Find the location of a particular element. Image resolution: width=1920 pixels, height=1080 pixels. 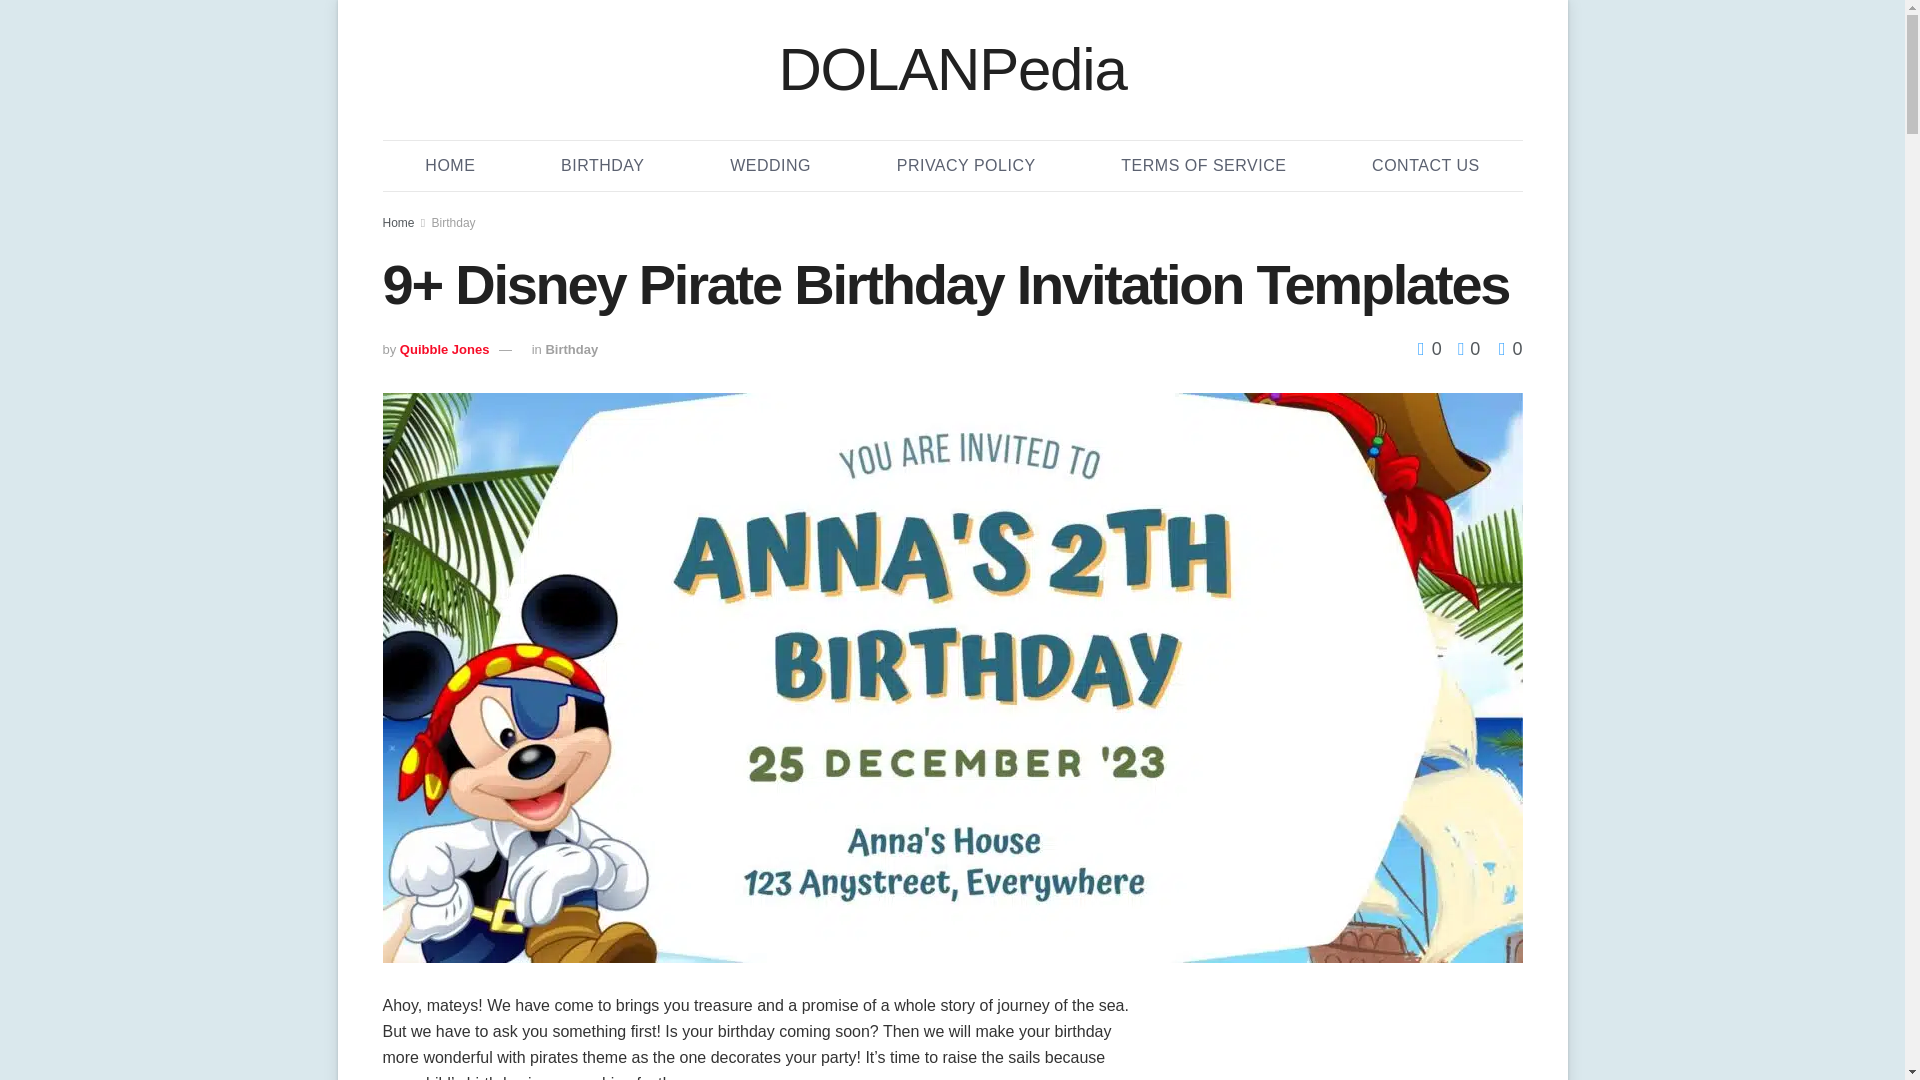

DOLANPedia is located at coordinates (951, 70).